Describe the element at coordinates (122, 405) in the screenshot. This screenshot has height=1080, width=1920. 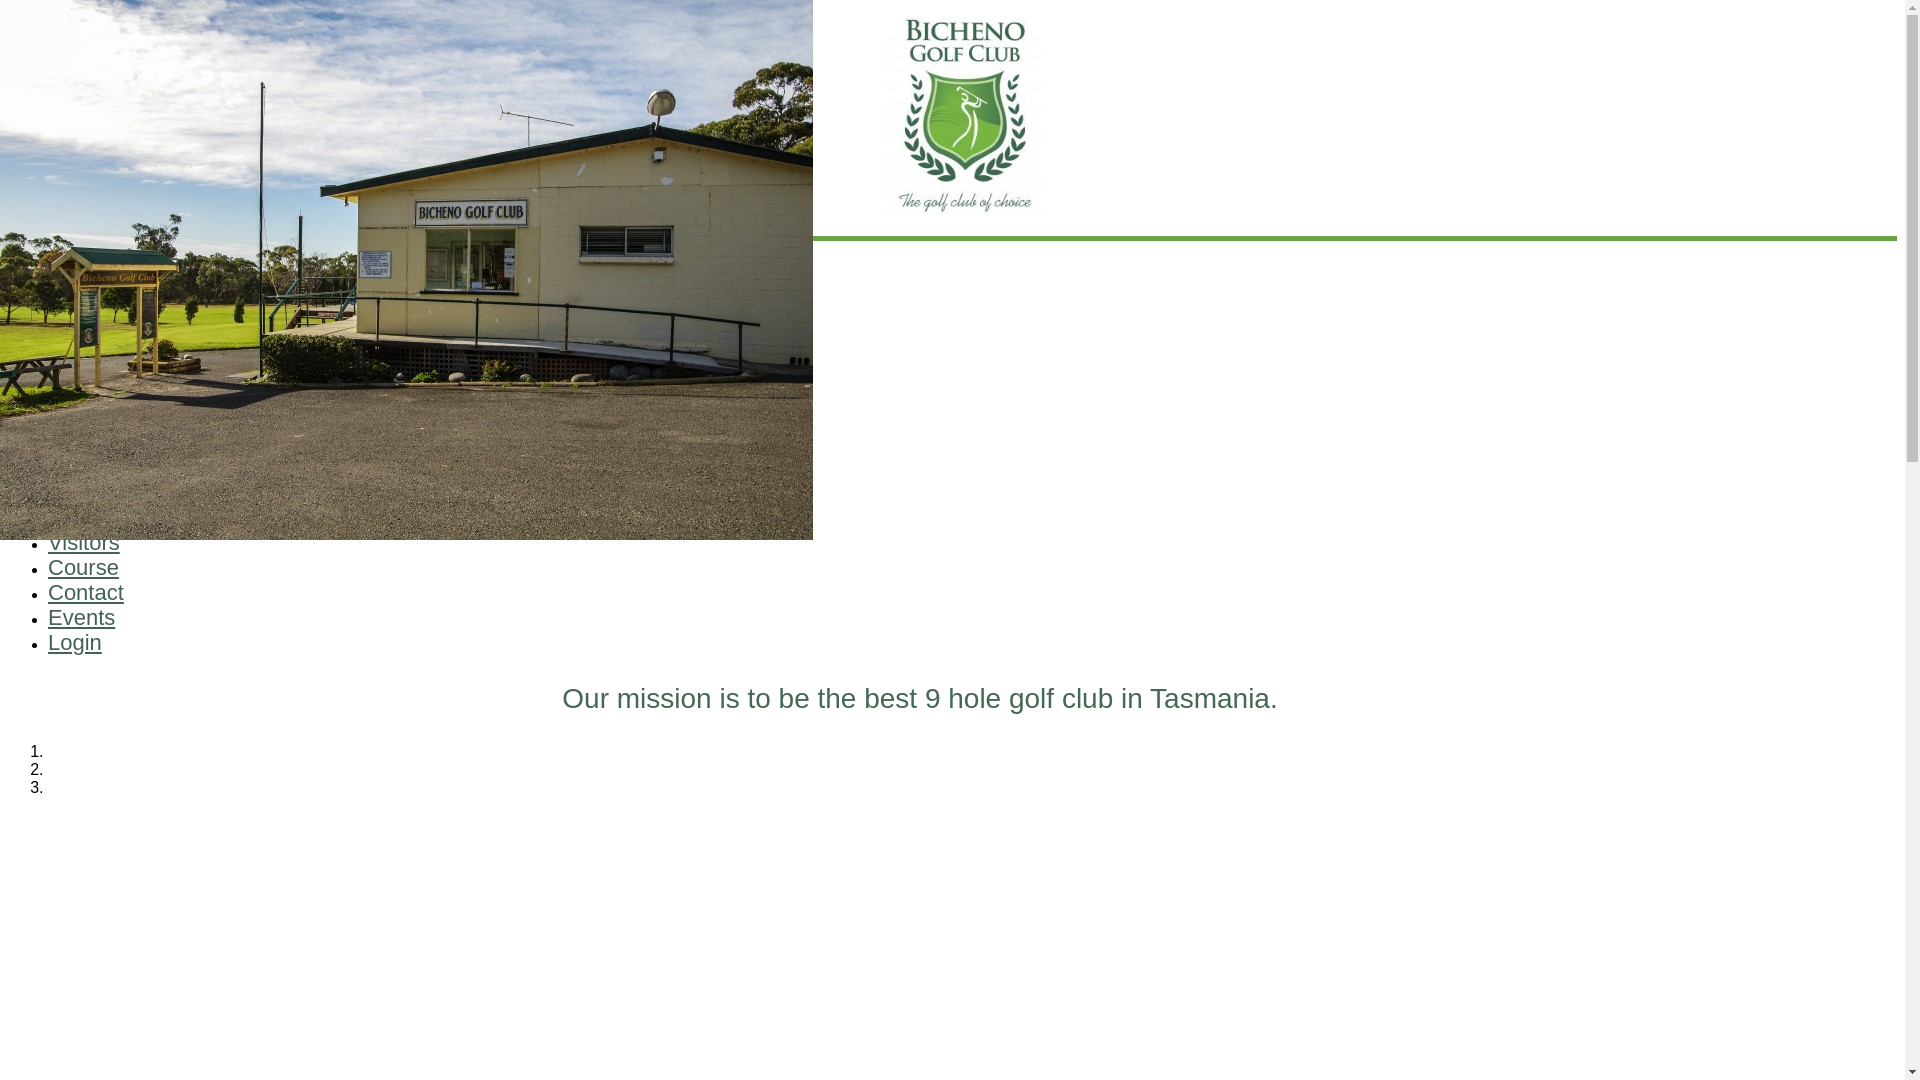
I see `Sponsors` at that location.